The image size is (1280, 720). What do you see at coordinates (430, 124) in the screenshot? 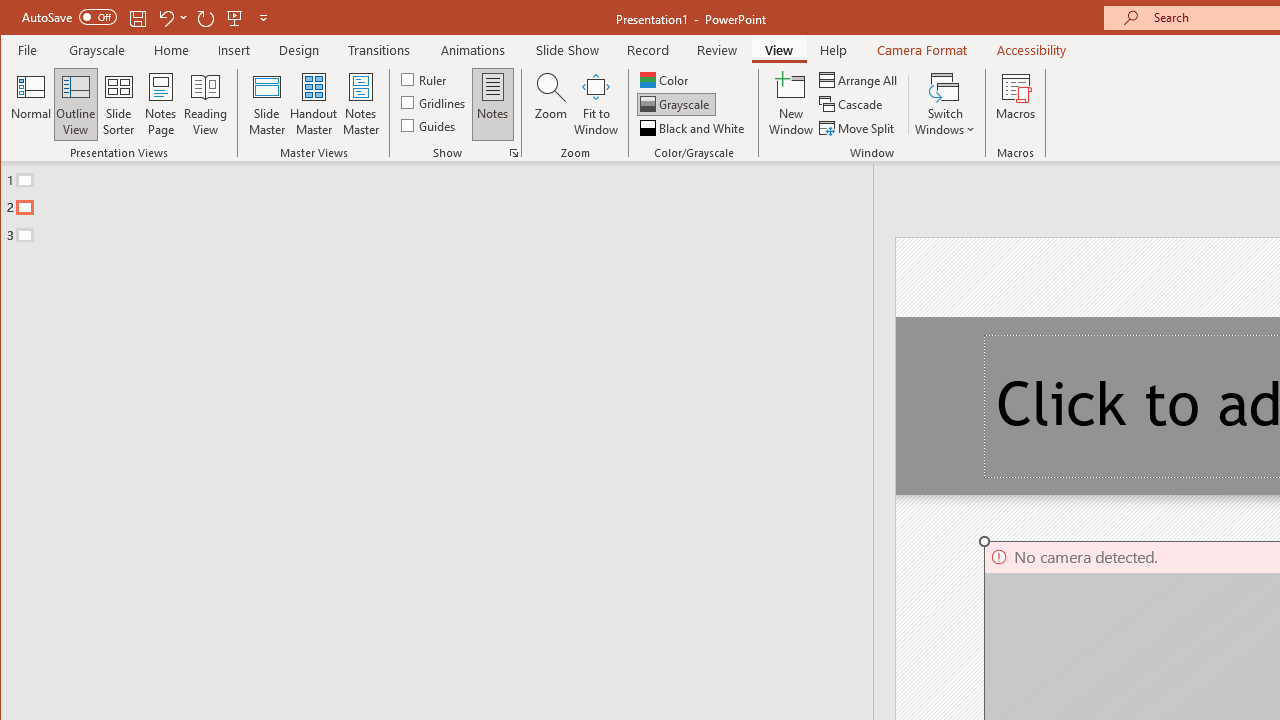
I see `Guides` at bounding box center [430, 124].